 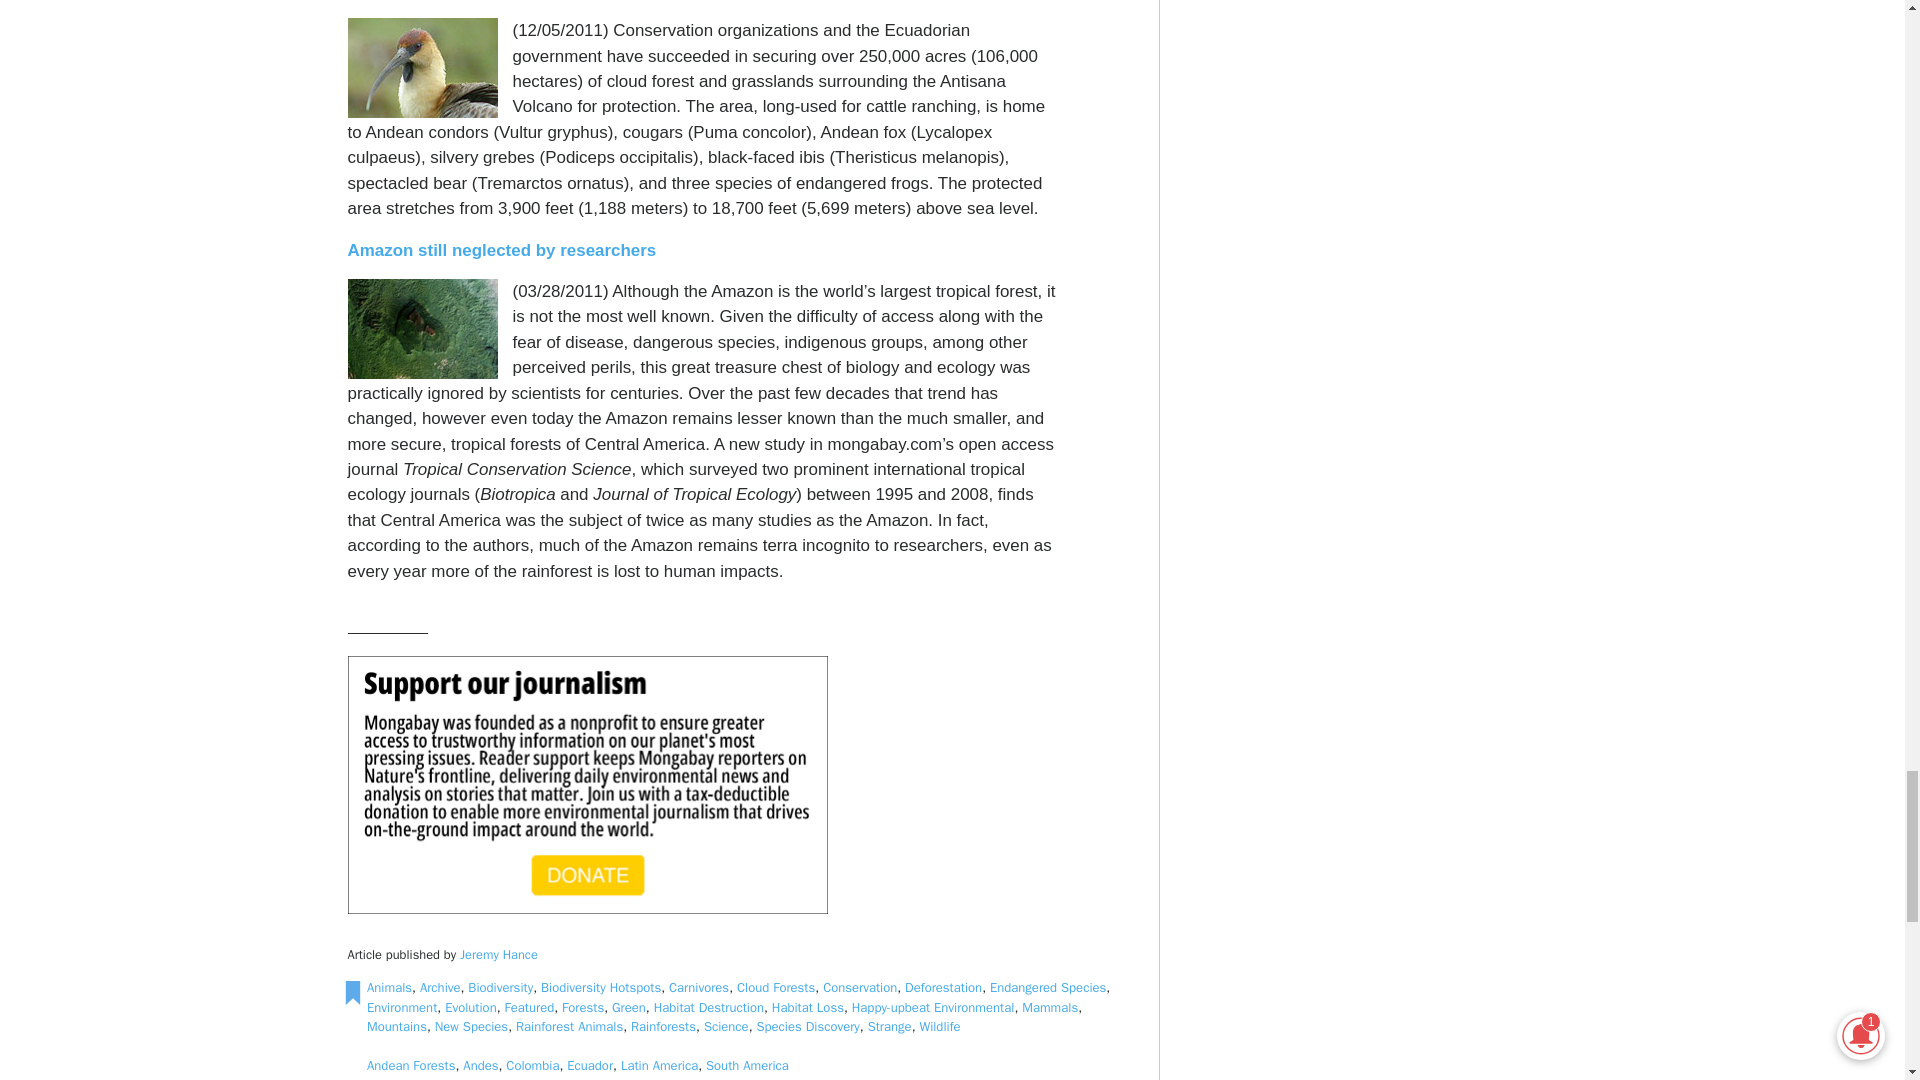 I want to click on Animals, so click(x=389, y=986).